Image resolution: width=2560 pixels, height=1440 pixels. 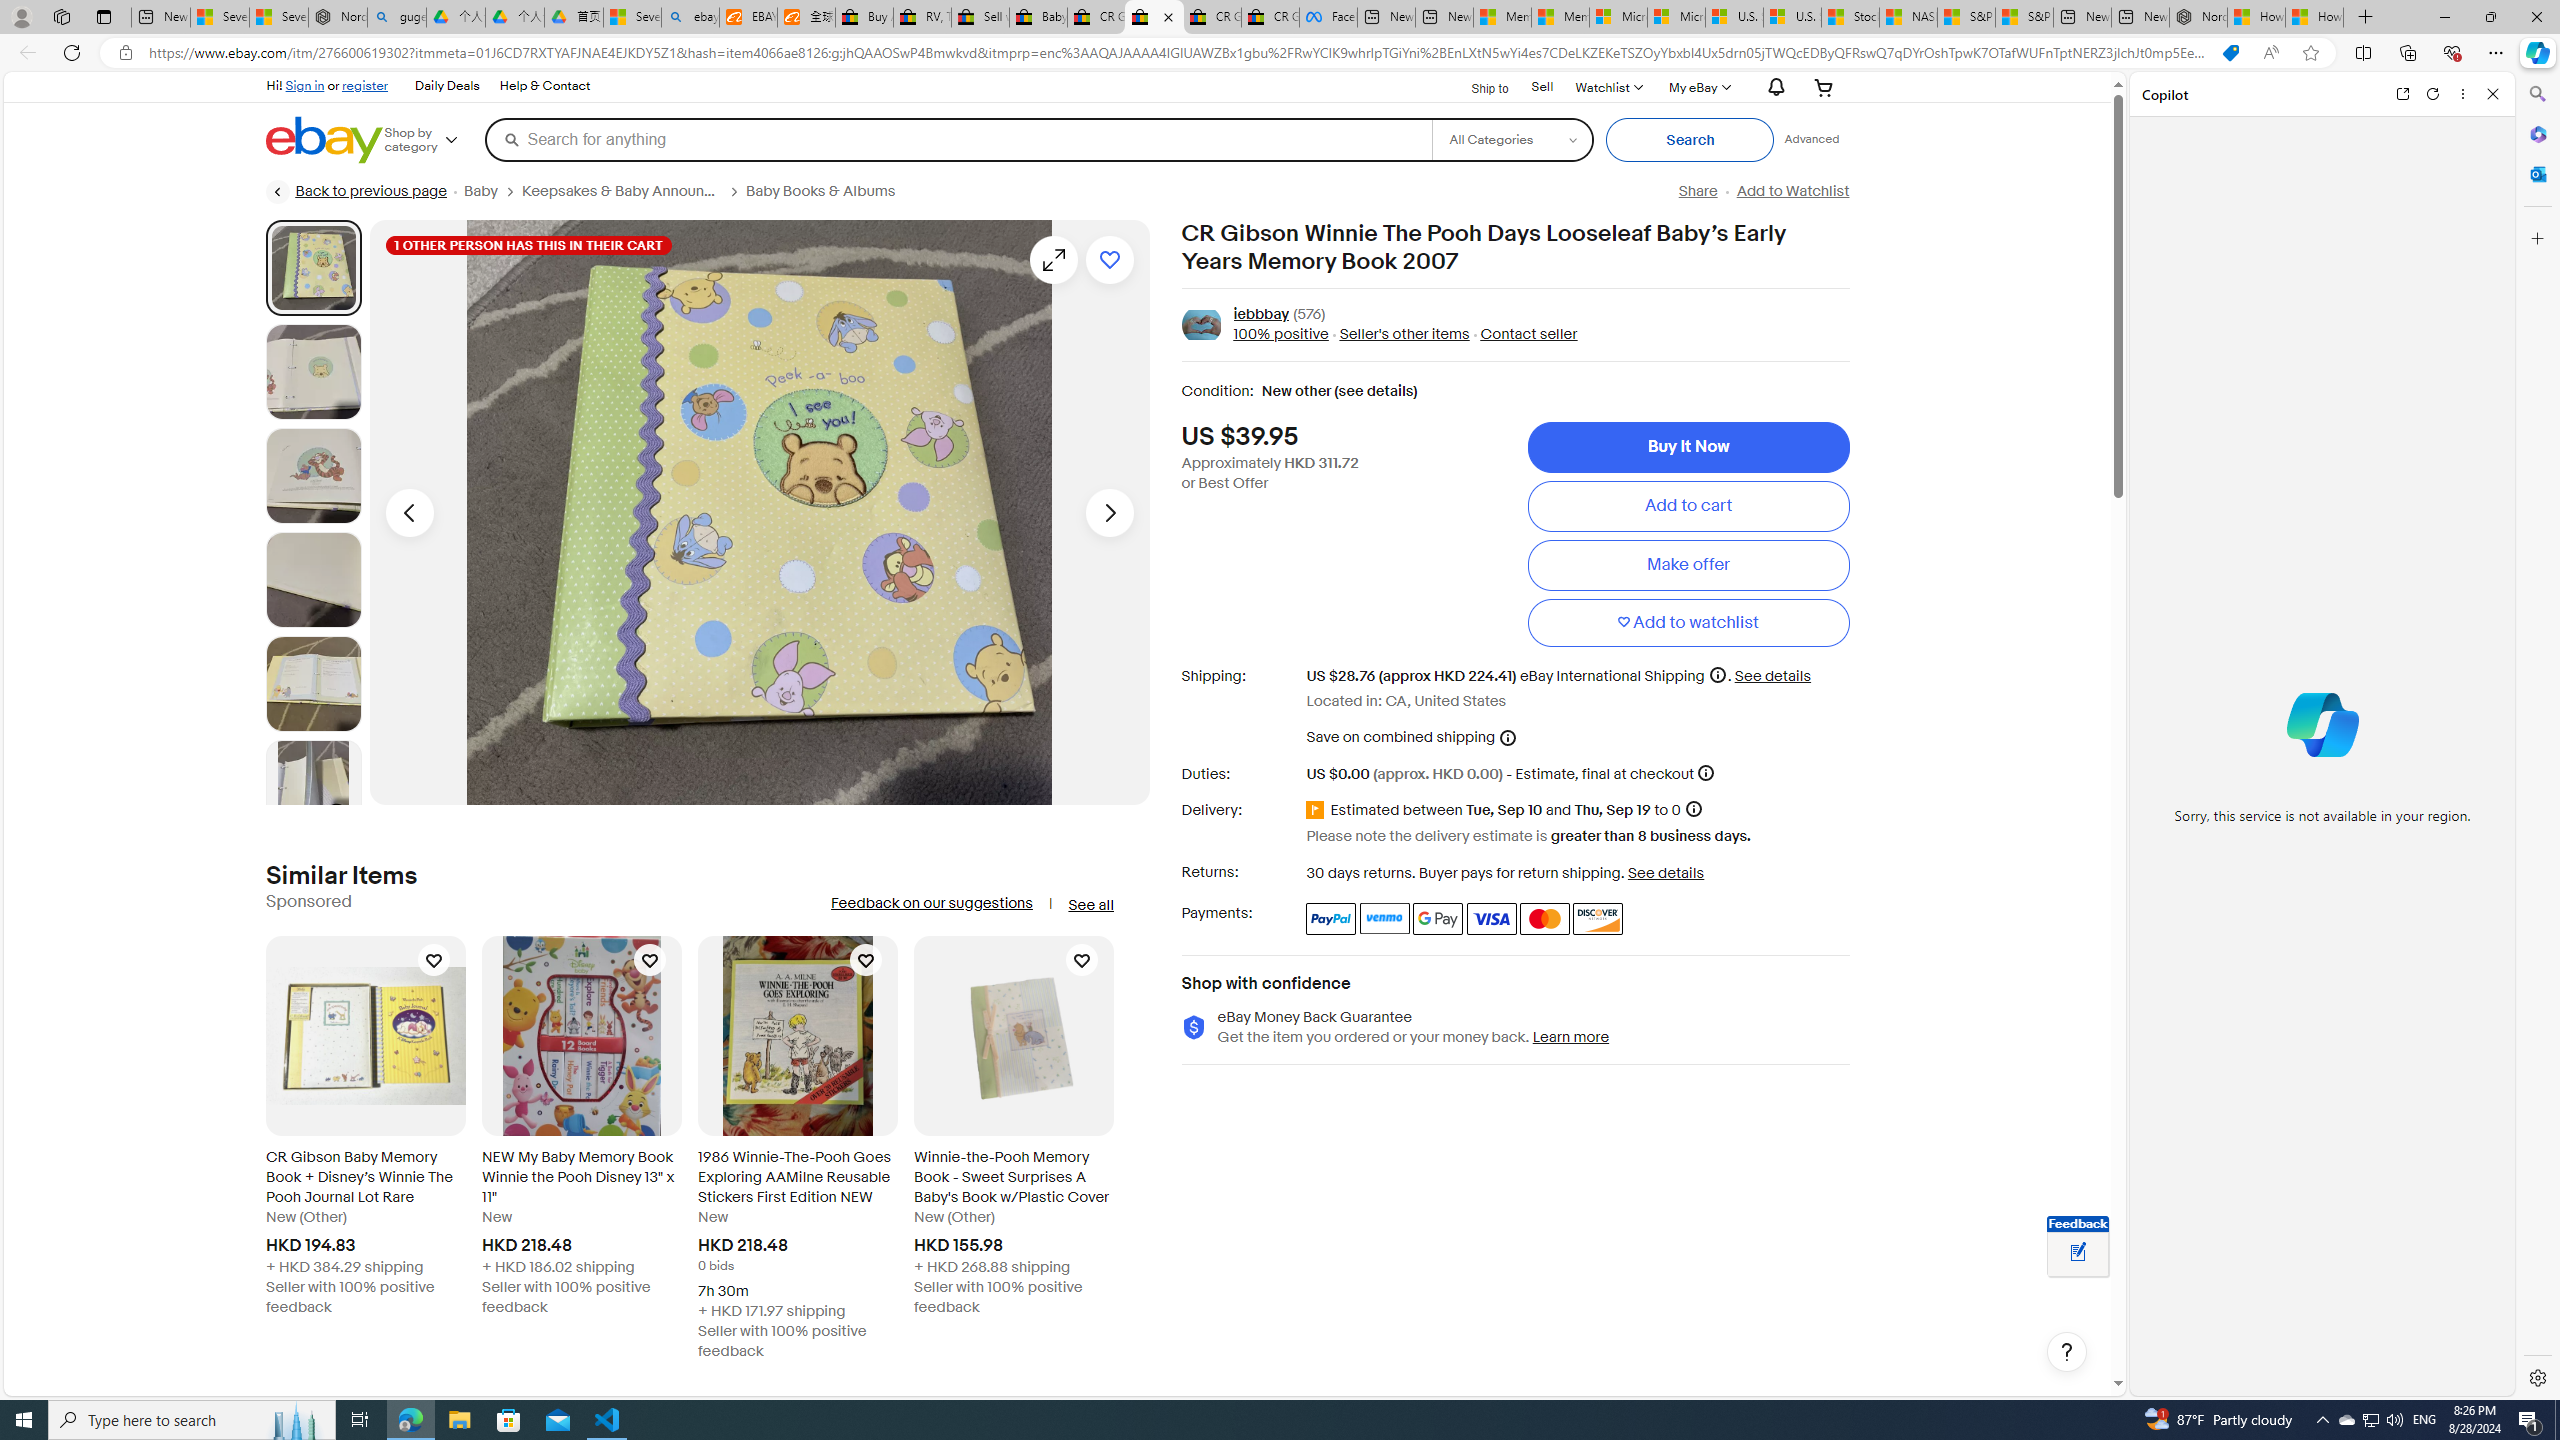 What do you see at coordinates (357, 192) in the screenshot?
I see `Back to previous page` at bounding box center [357, 192].